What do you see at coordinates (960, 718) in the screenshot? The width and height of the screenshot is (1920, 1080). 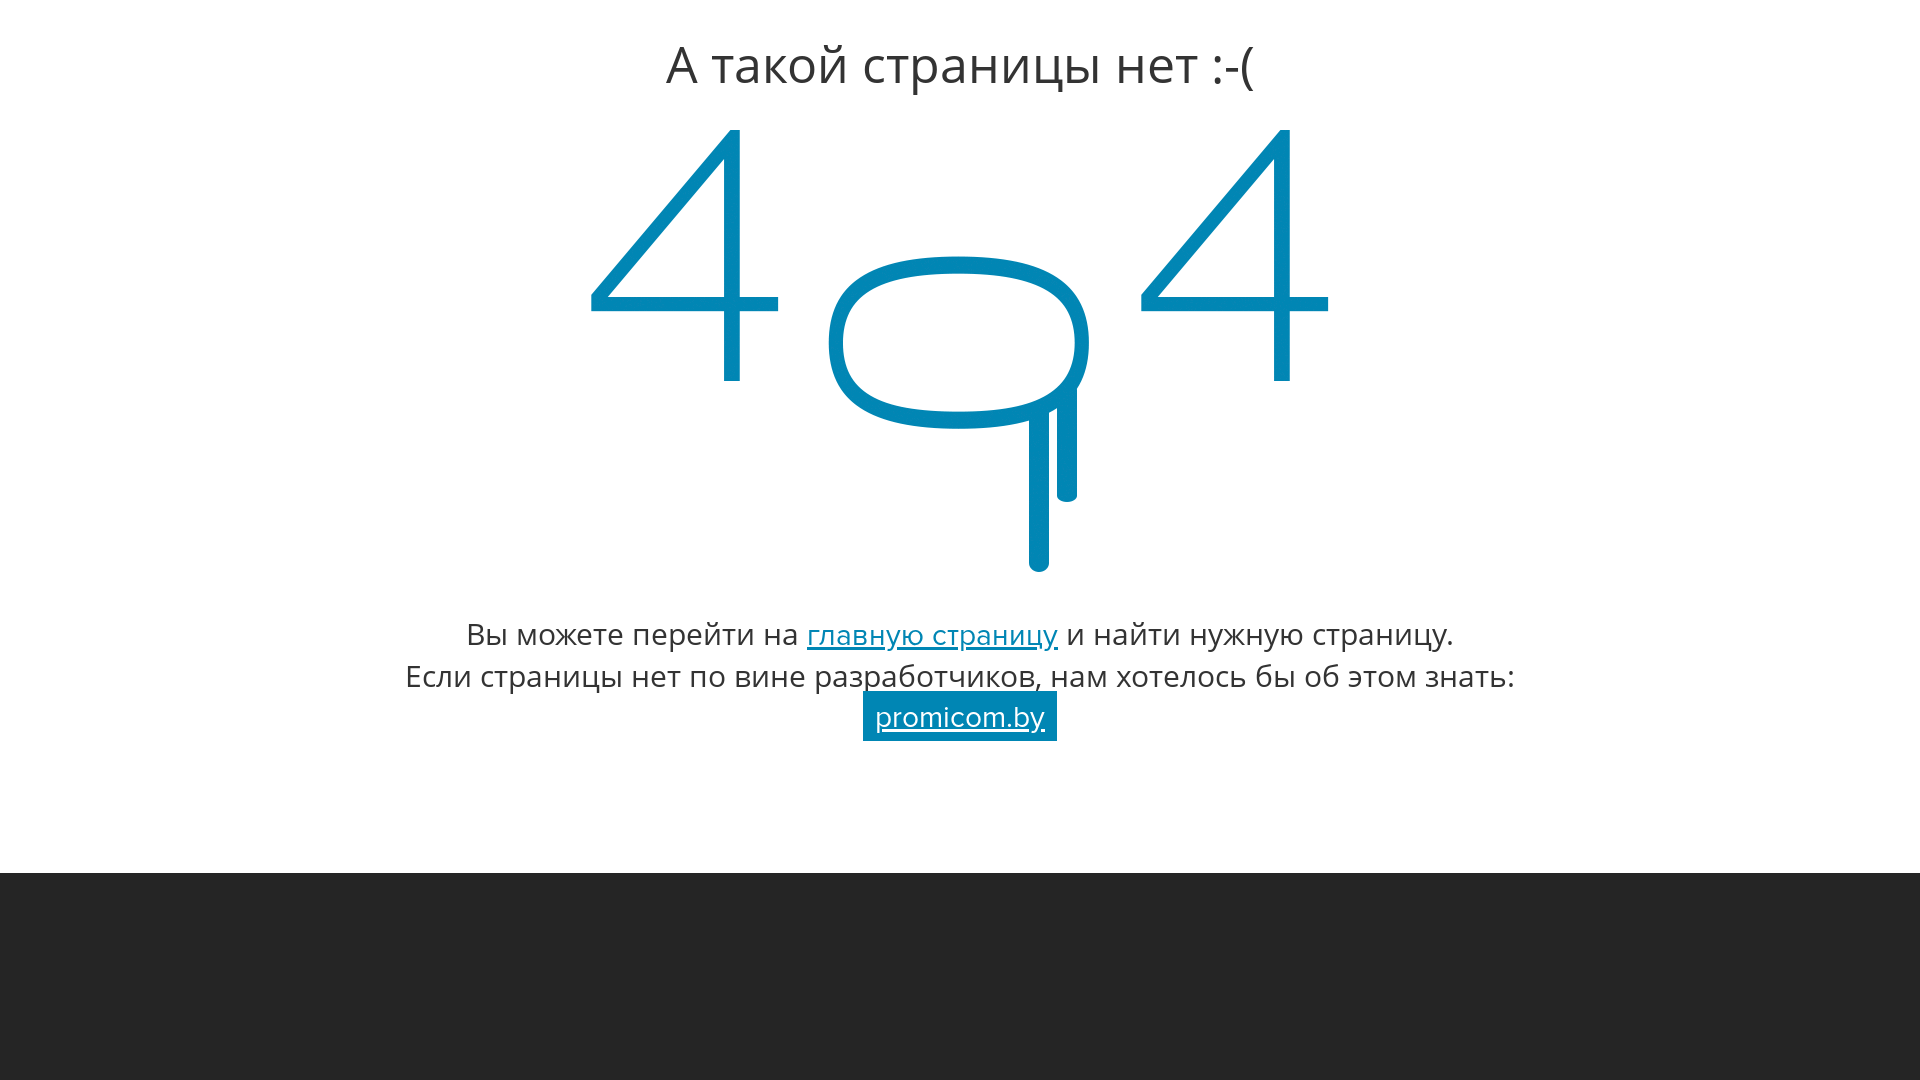 I see `promicom.by` at bounding box center [960, 718].